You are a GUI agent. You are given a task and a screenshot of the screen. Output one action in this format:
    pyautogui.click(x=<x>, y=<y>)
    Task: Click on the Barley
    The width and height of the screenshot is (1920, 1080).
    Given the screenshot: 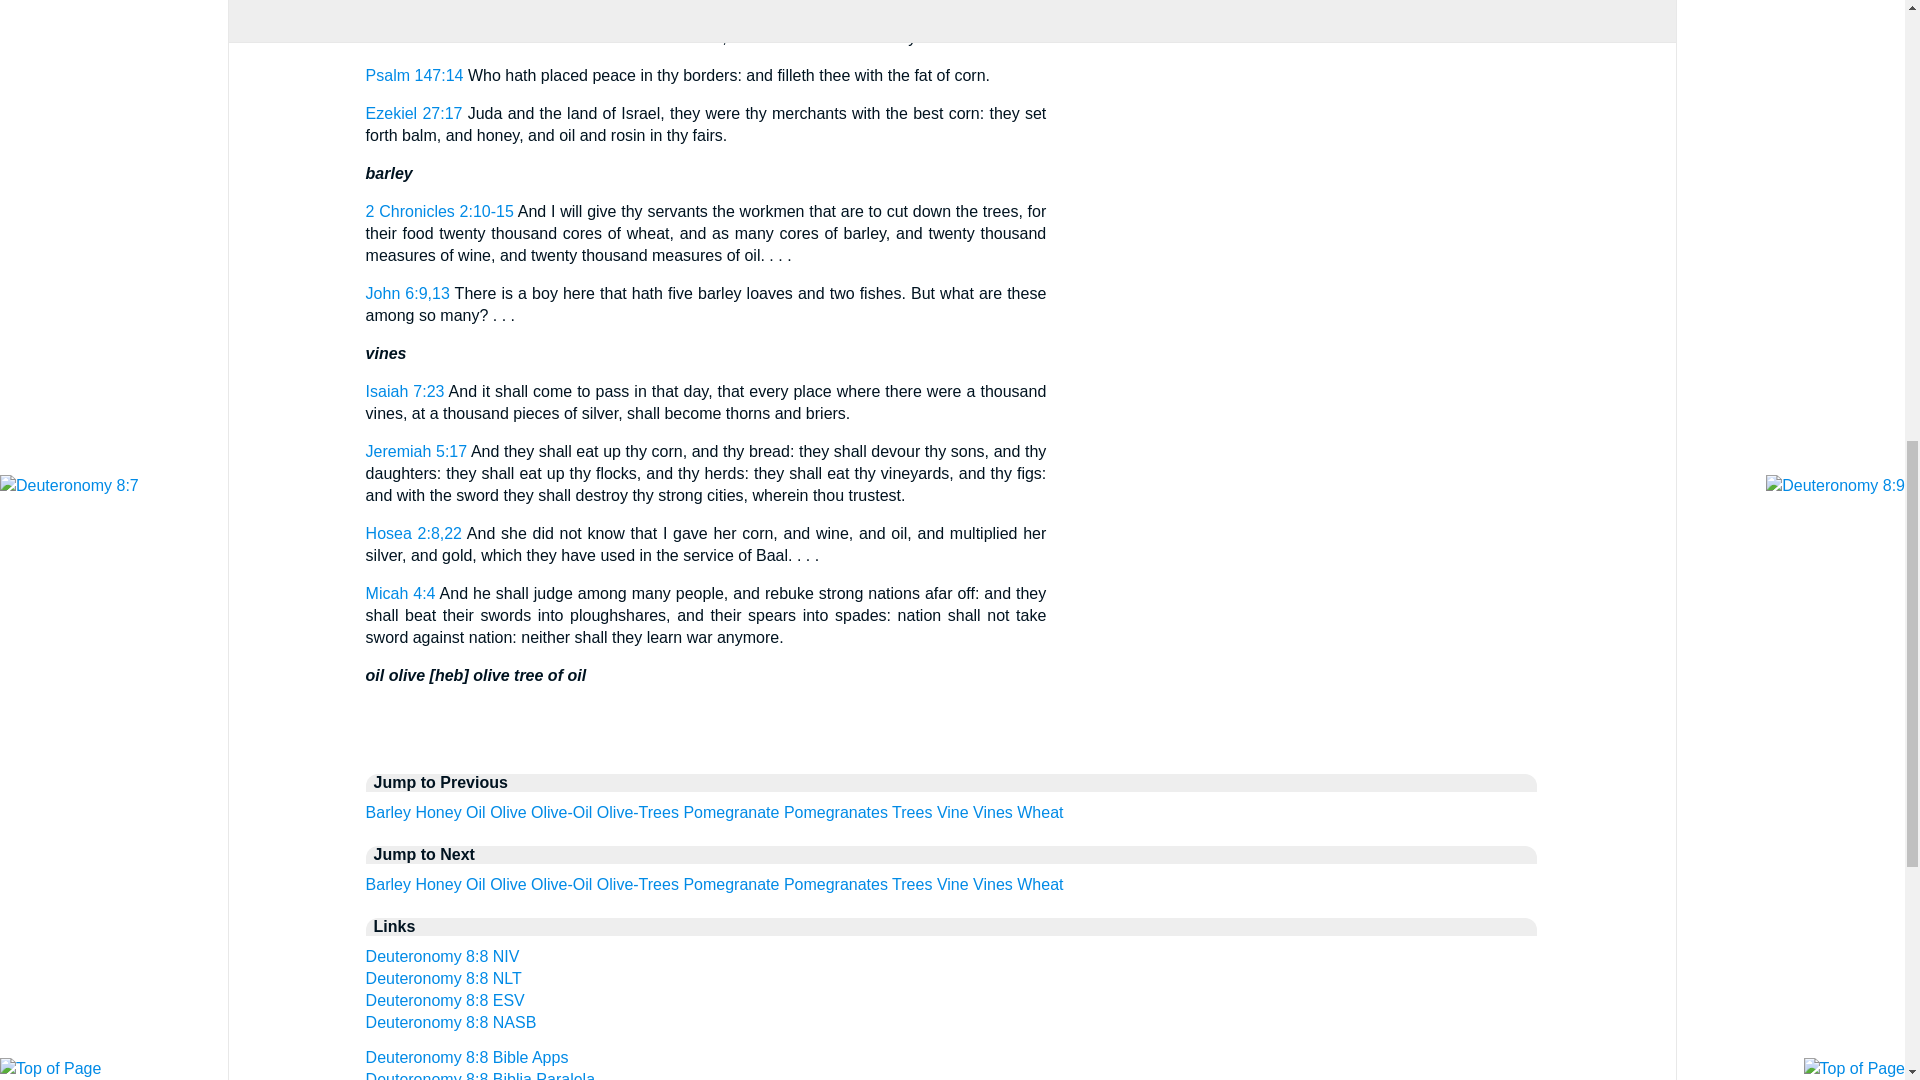 What is the action you would take?
    pyautogui.click(x=388, y=812)
    